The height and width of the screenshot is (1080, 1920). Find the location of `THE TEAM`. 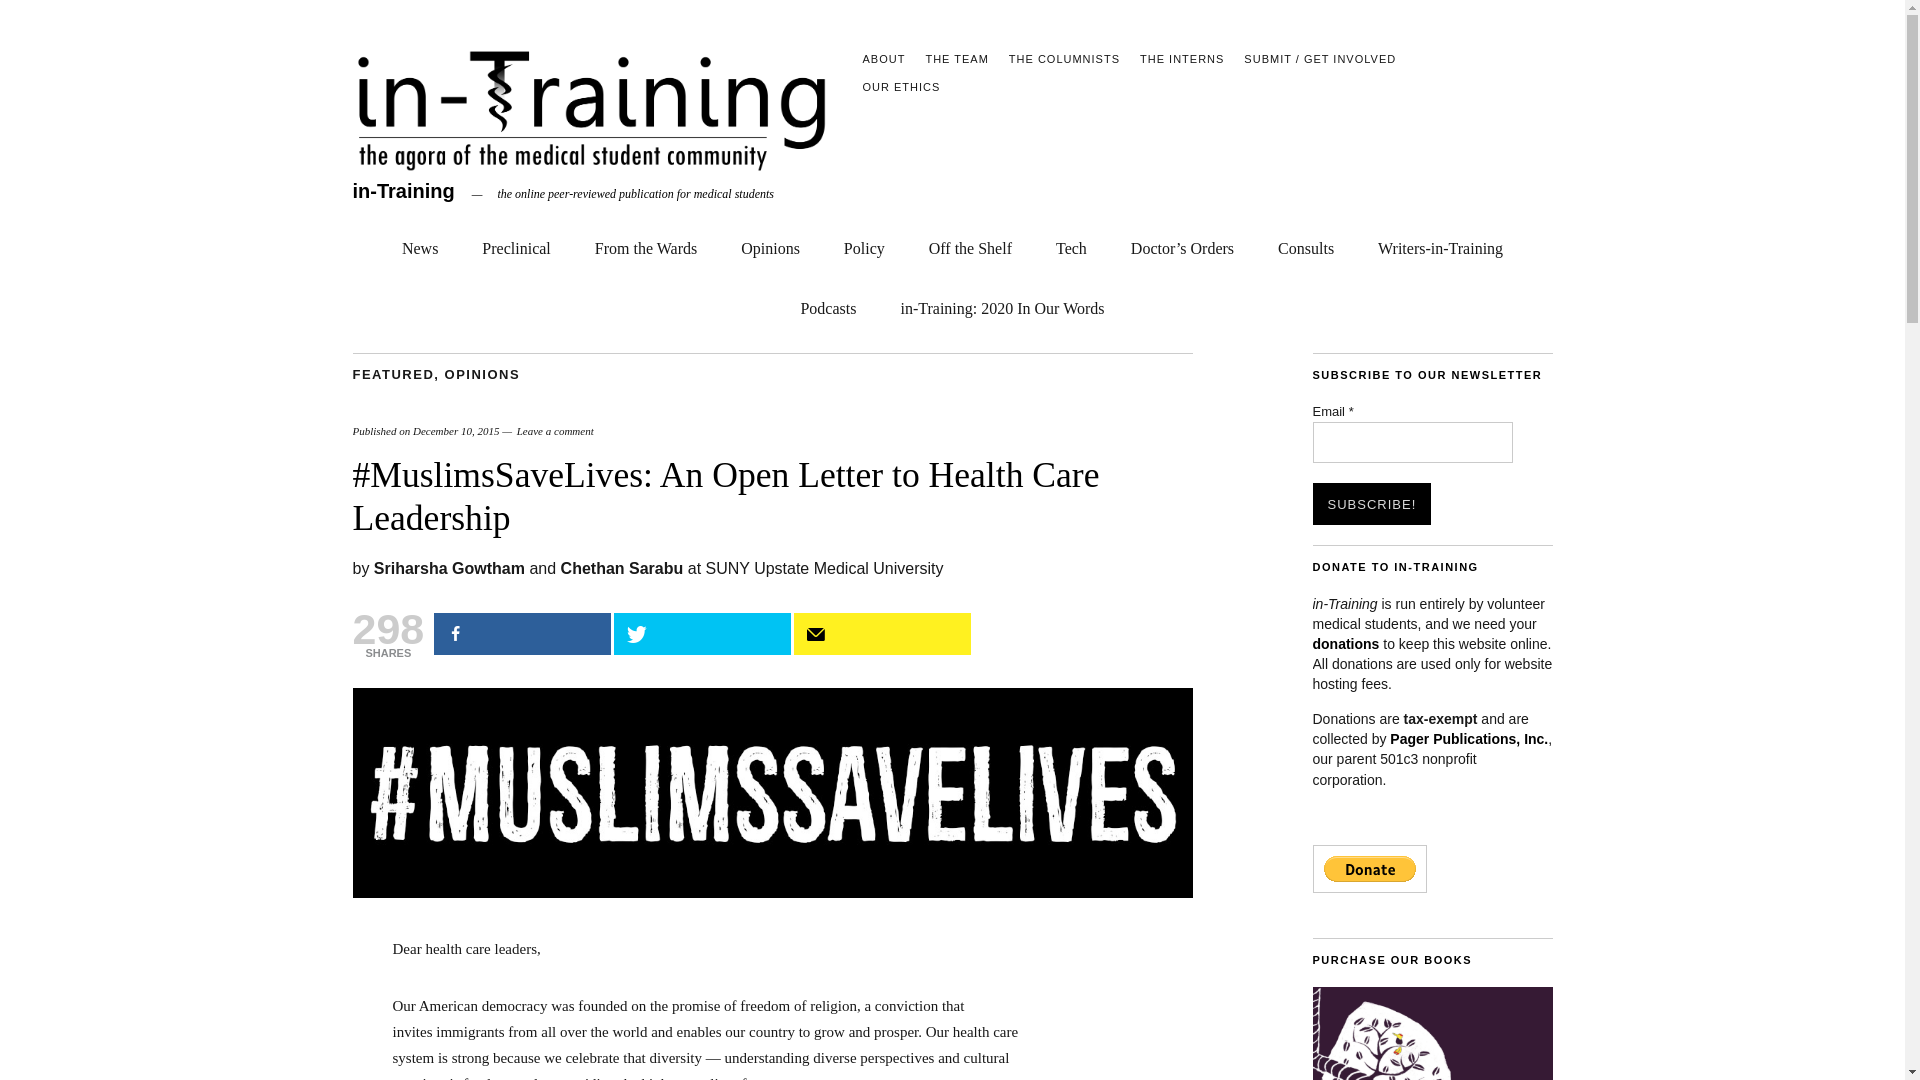

THE TEAM is located at coordinates (956, 58).